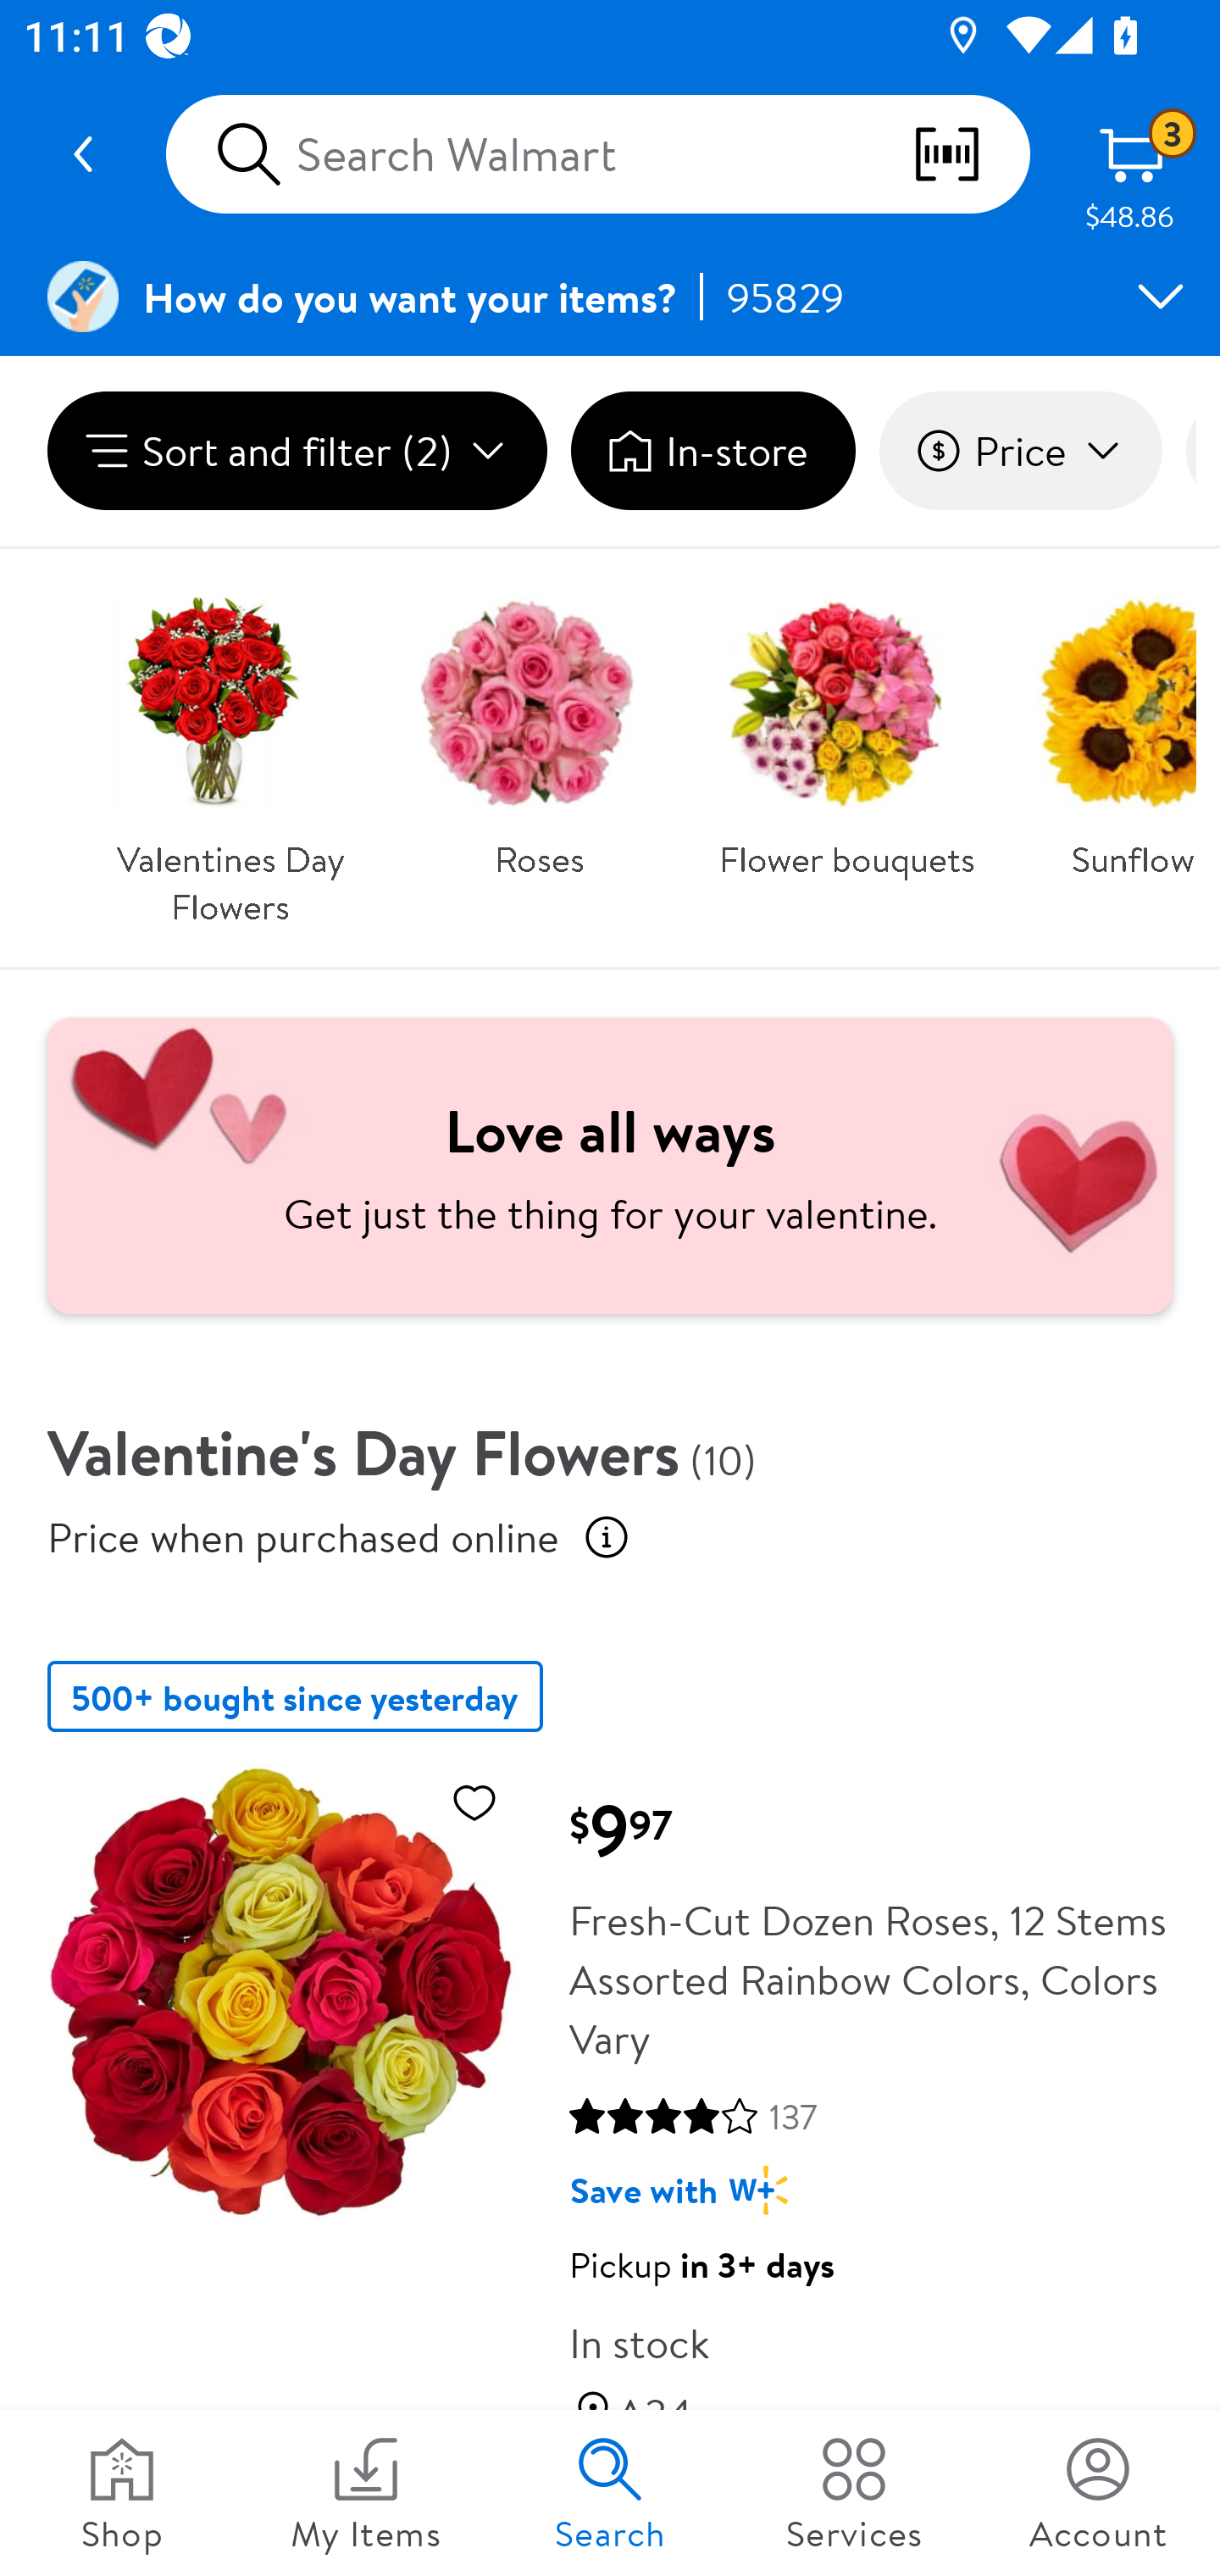  Describe the element at coordinates (1098, 2493) in the screenshot. I see `Account` at that location.